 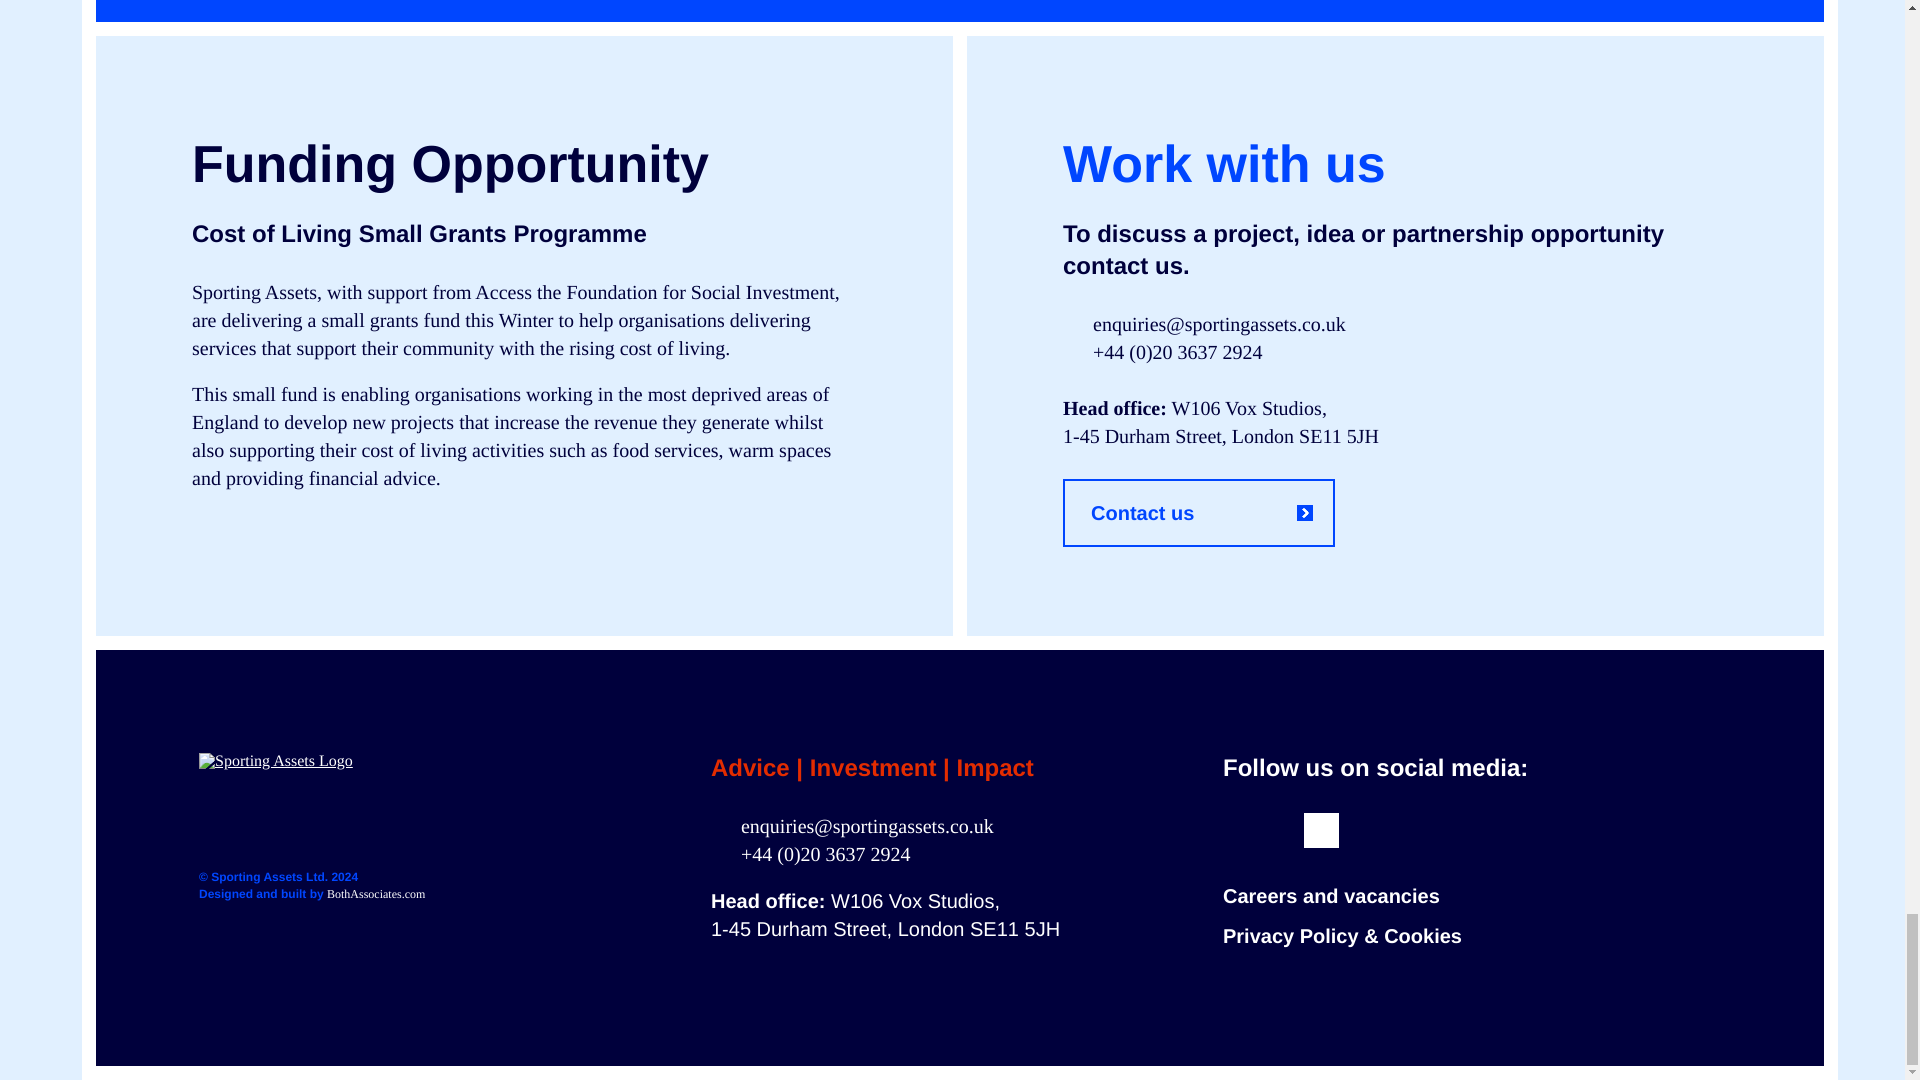 What do you see at coordinates (1332, 896) in the screenshot?
I see `Careers and vacancies` at bounding box center [1332, 896].